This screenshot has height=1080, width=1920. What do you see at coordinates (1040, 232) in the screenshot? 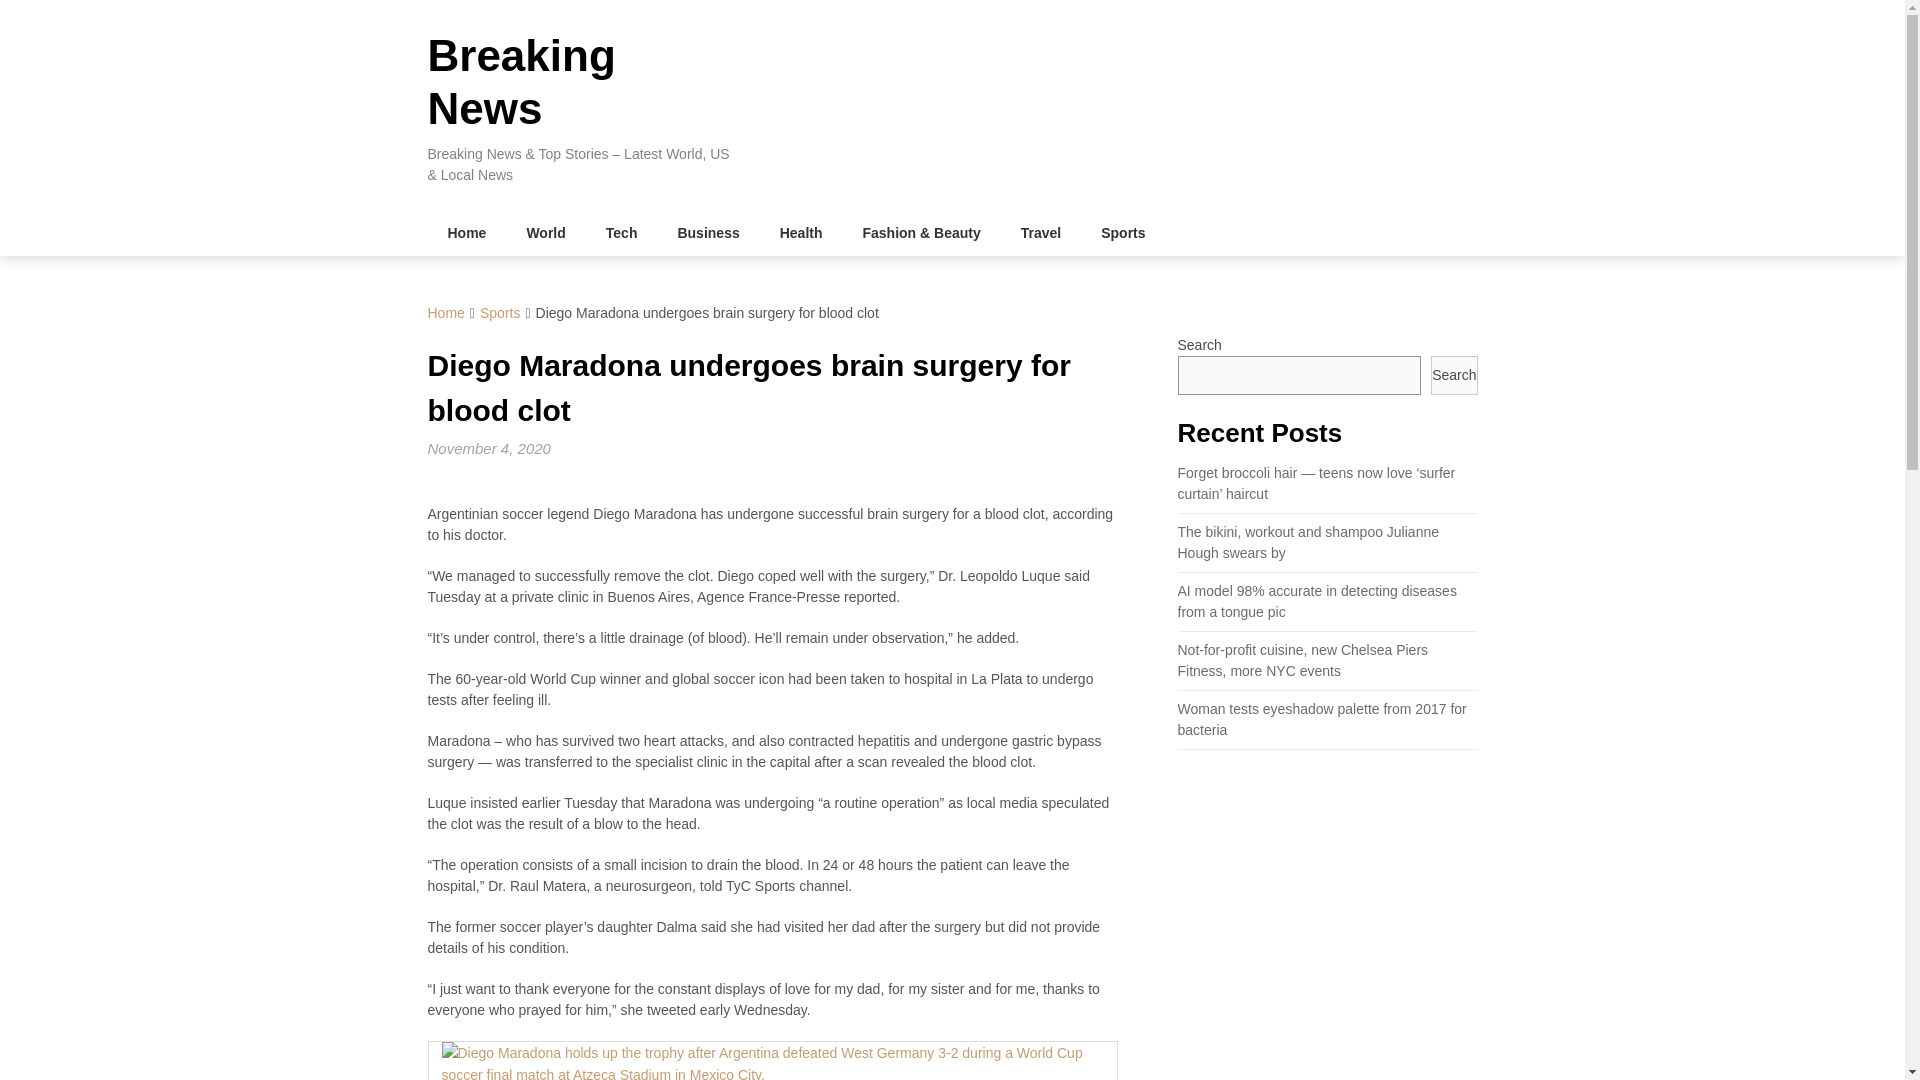
I see `Travel` at bounding box center [1040, 232].